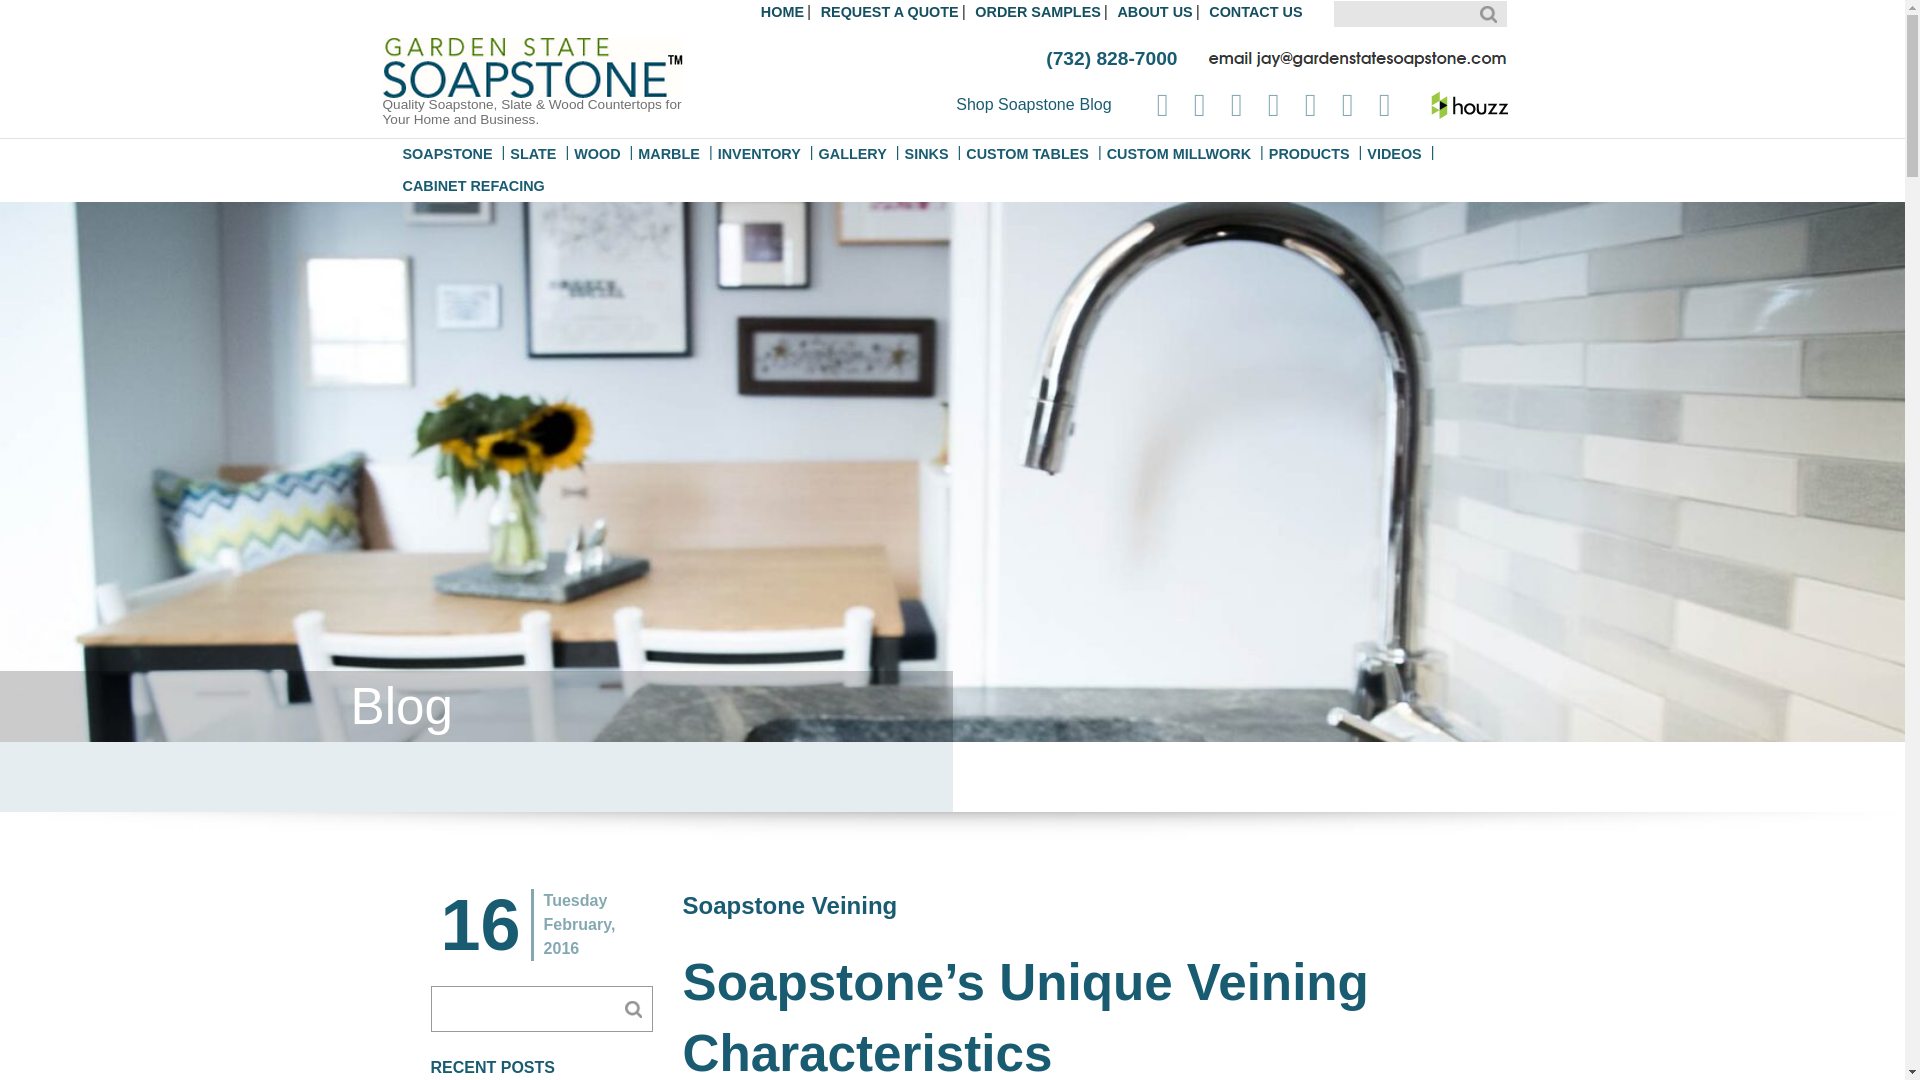 The width and height of the screenshot is (1920, 1080). I want to click on LinkedIn, so click(1237, 104).